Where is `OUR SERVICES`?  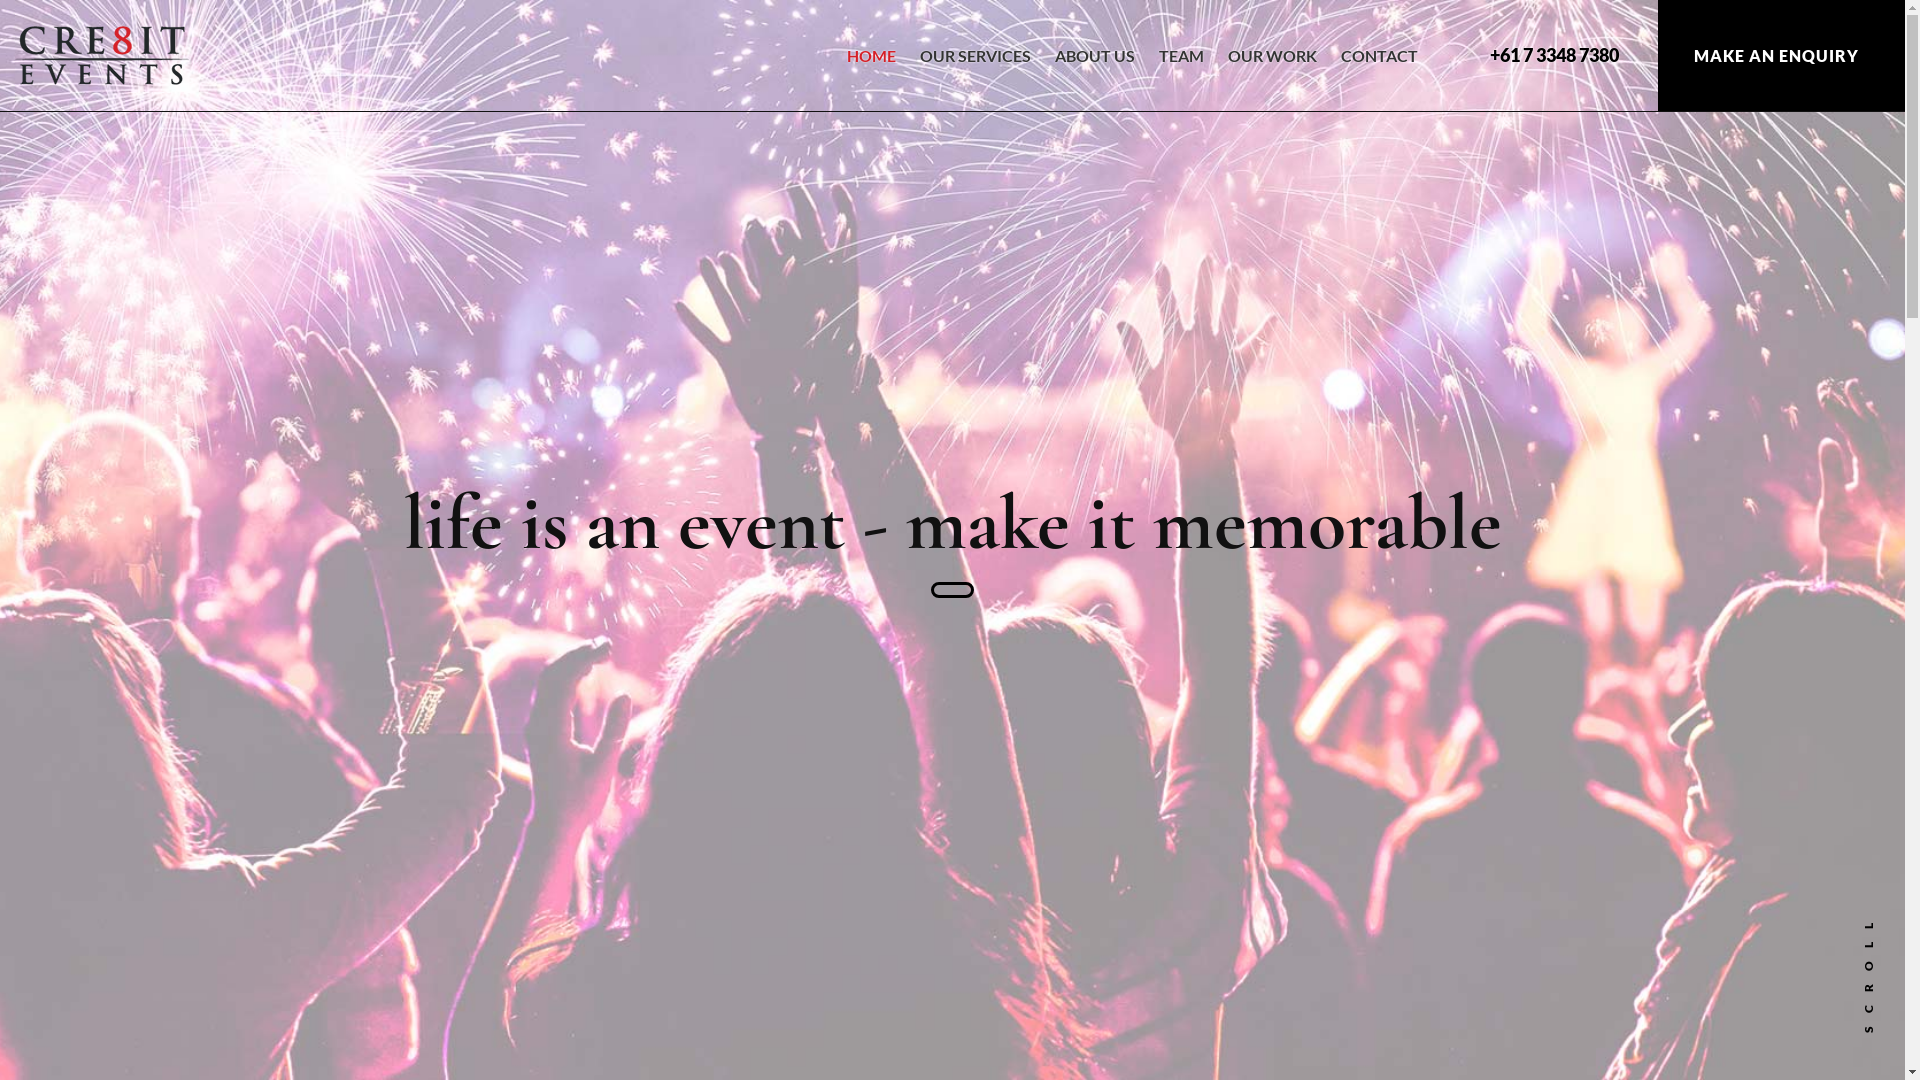 OUR SERVICES is located at coordinates (976, 72).